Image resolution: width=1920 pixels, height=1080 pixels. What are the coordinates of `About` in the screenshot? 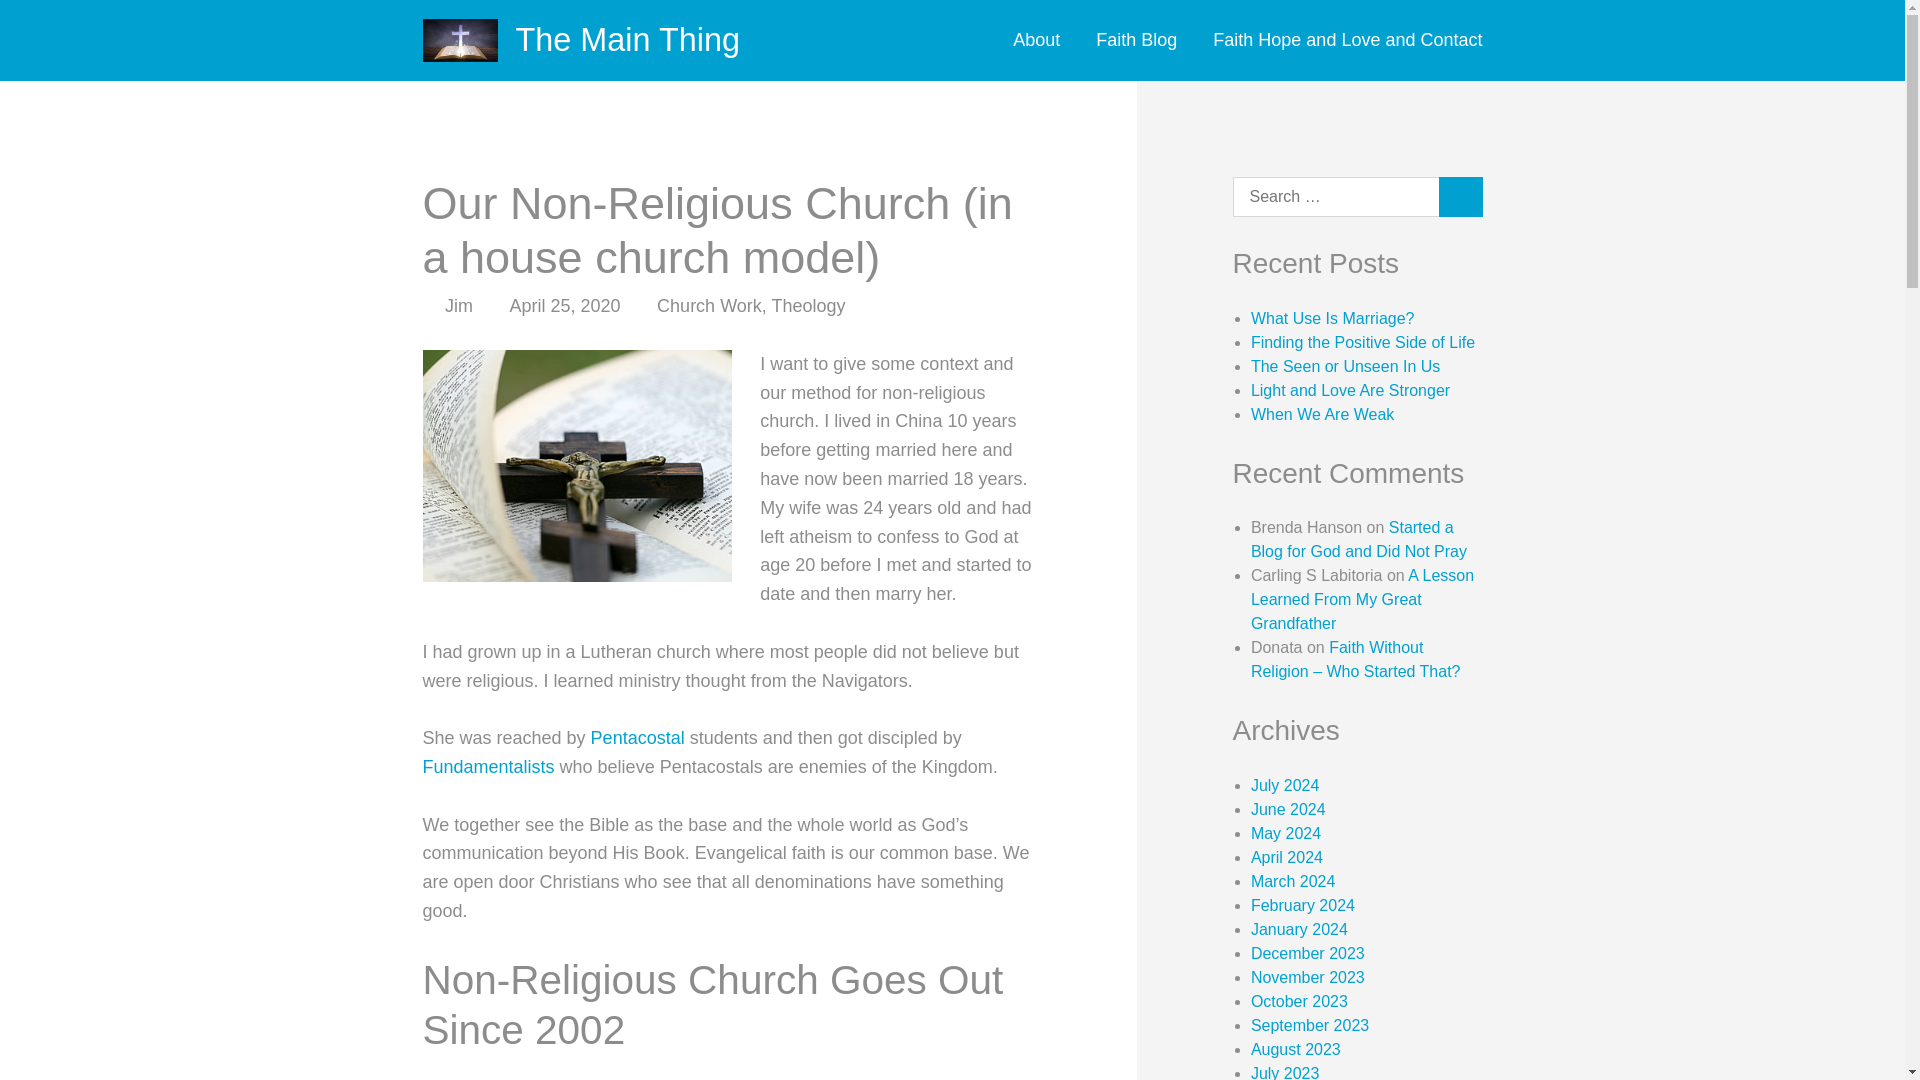 It's located at (1045, 40).